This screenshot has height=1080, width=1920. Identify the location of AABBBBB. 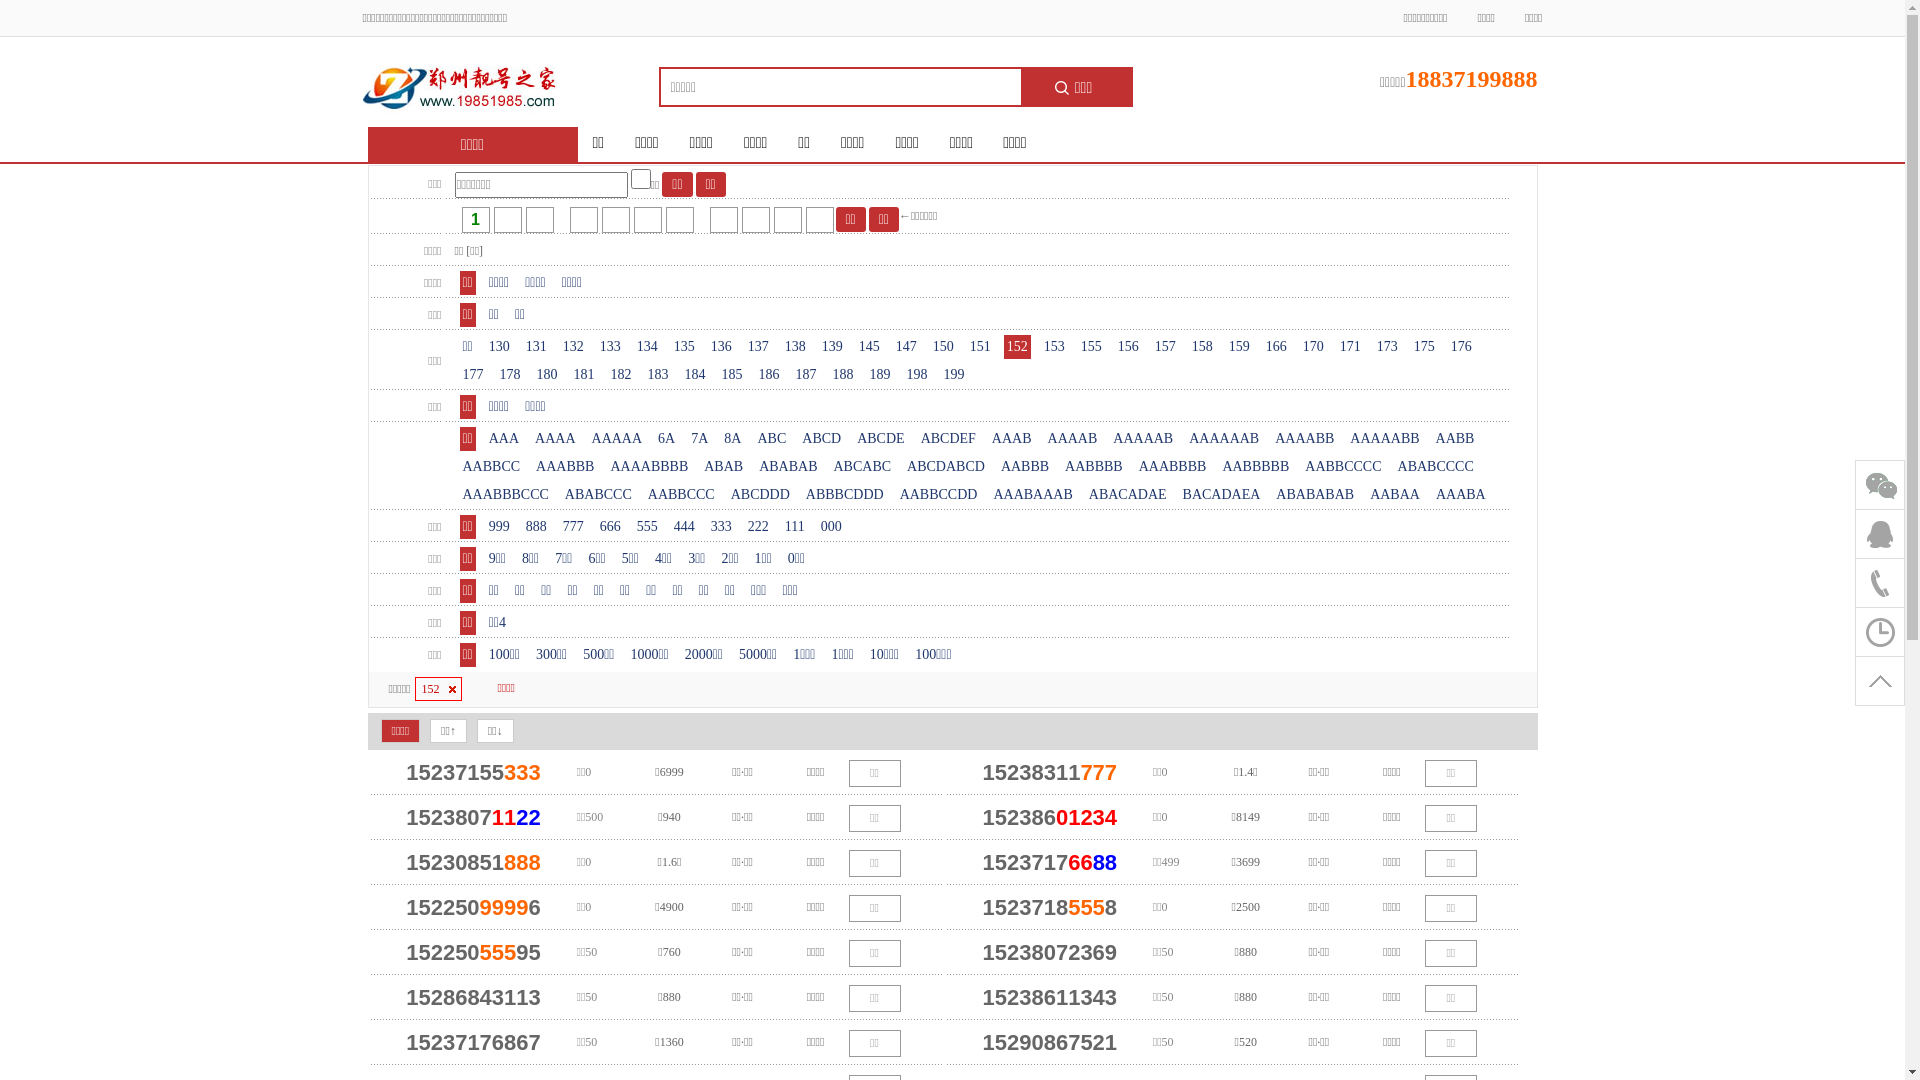
(1256, 467).